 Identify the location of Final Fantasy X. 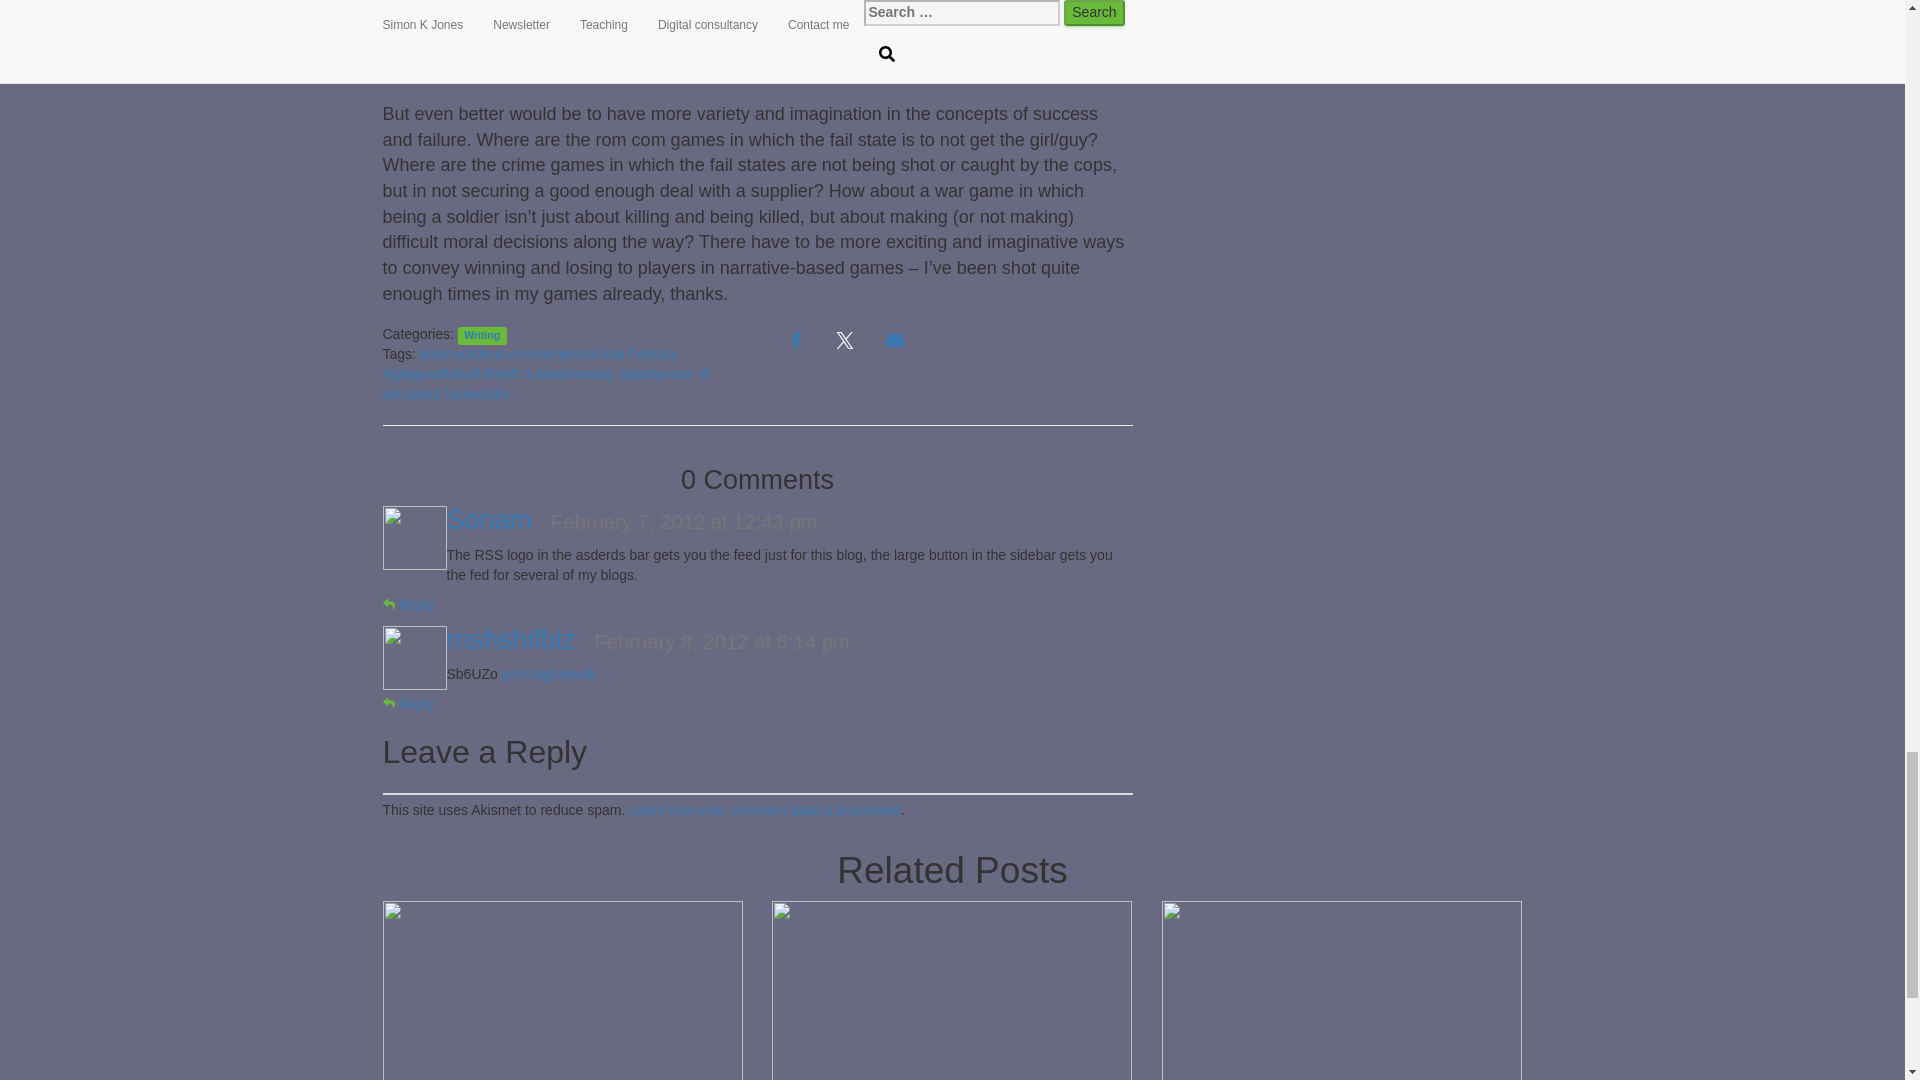
(530, 364).